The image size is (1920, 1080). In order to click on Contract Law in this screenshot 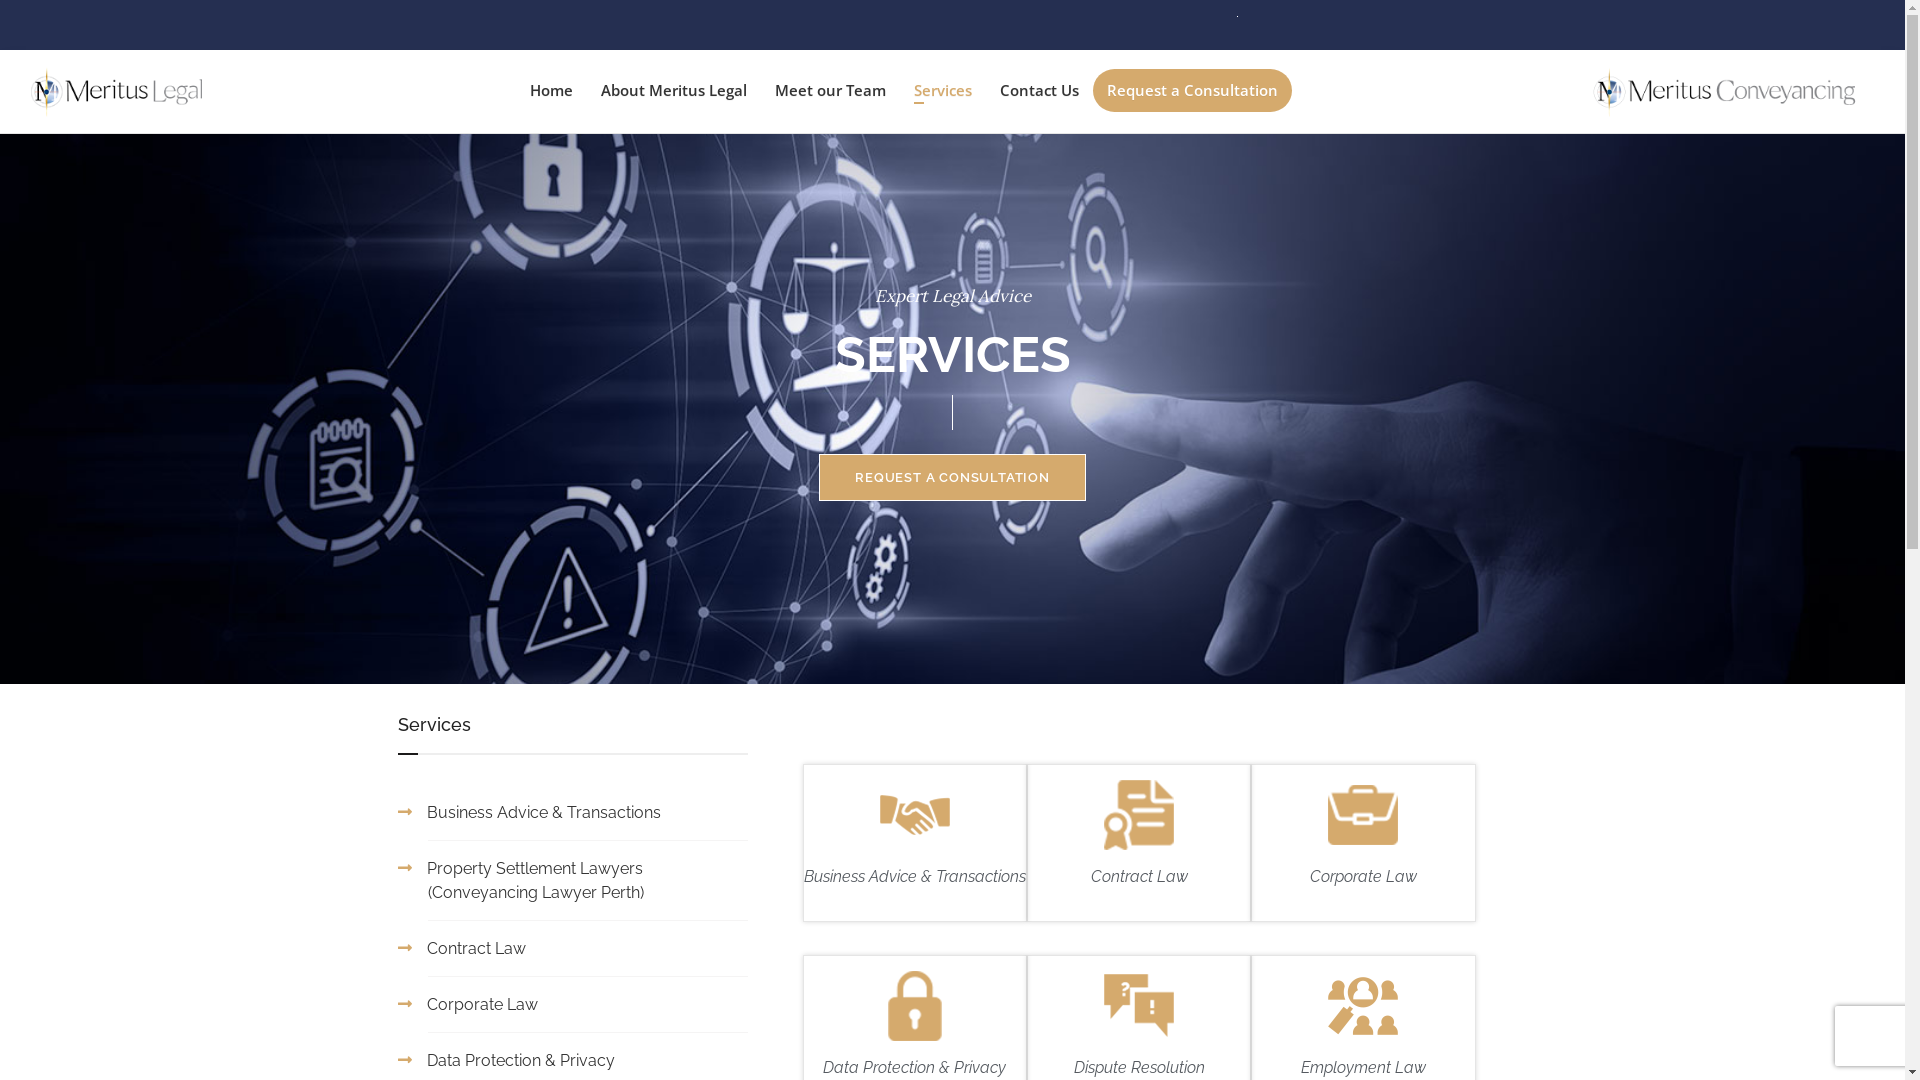, I will do `click(1140, 876)`.